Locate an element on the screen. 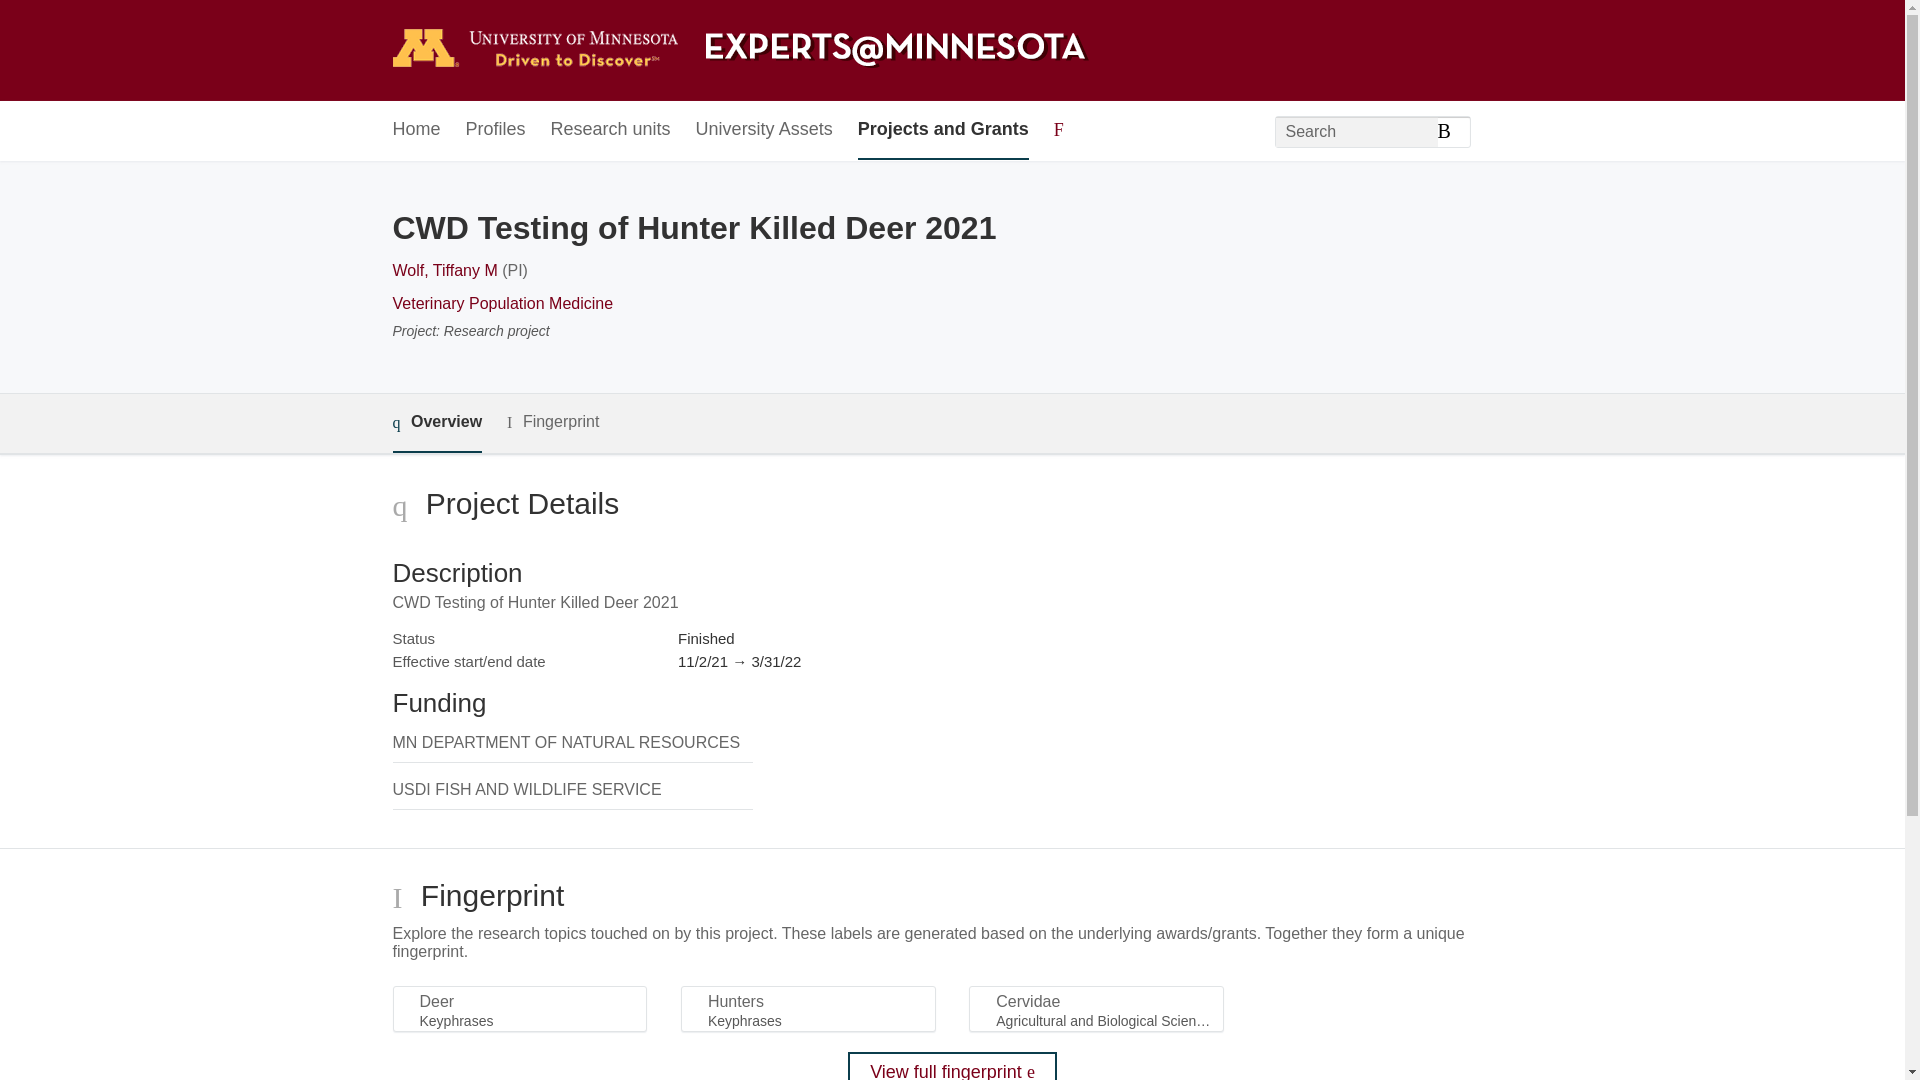 This screenshot has height=1080, width=1920. Fingerprint is located at coordinates (552, 422).